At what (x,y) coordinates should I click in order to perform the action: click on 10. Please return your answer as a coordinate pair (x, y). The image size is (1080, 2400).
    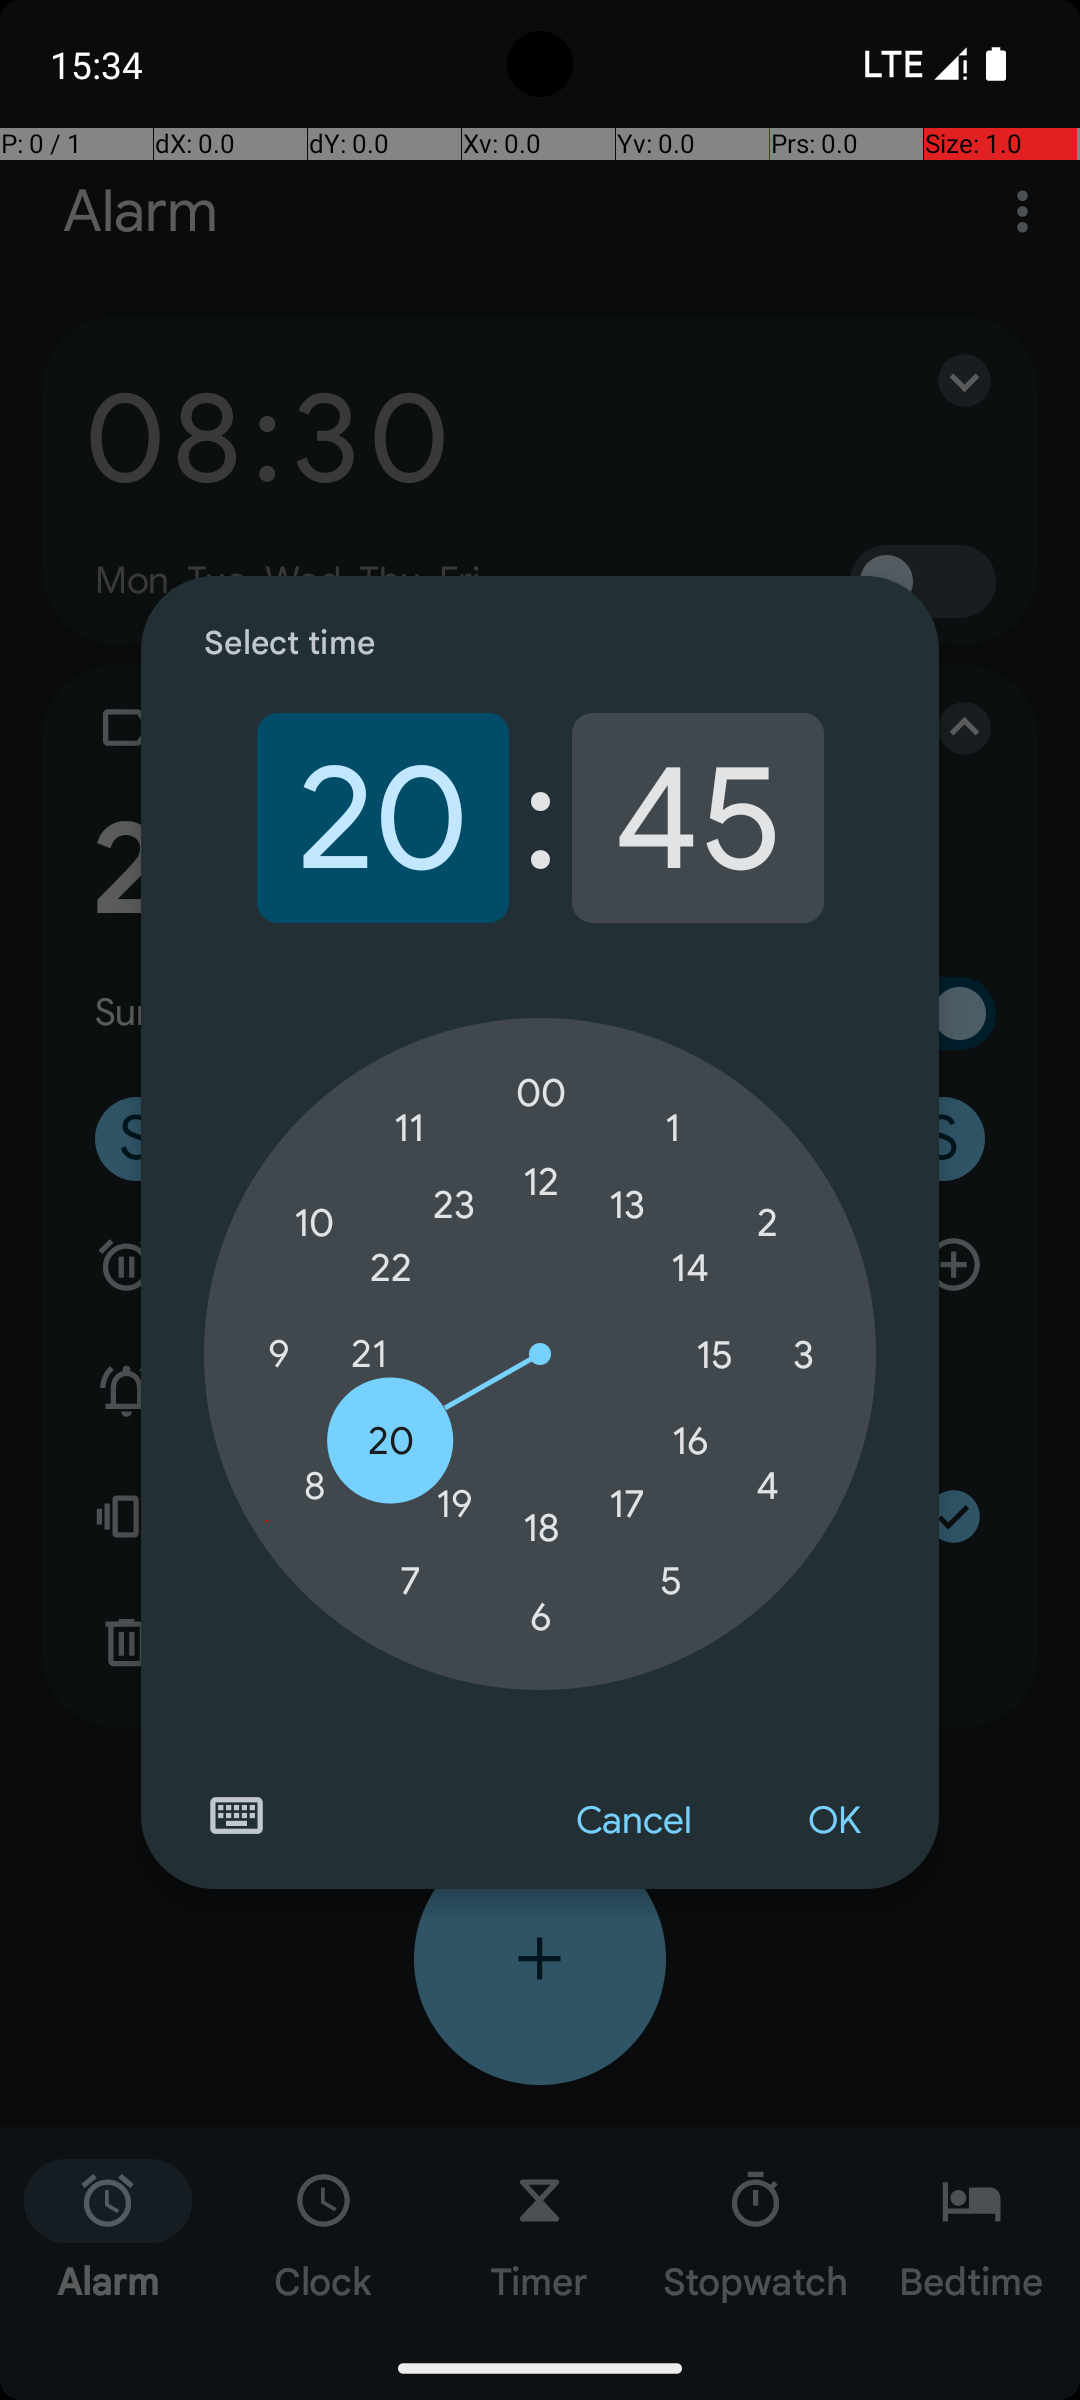
    Looking at the image, I should click on (314, 1224).